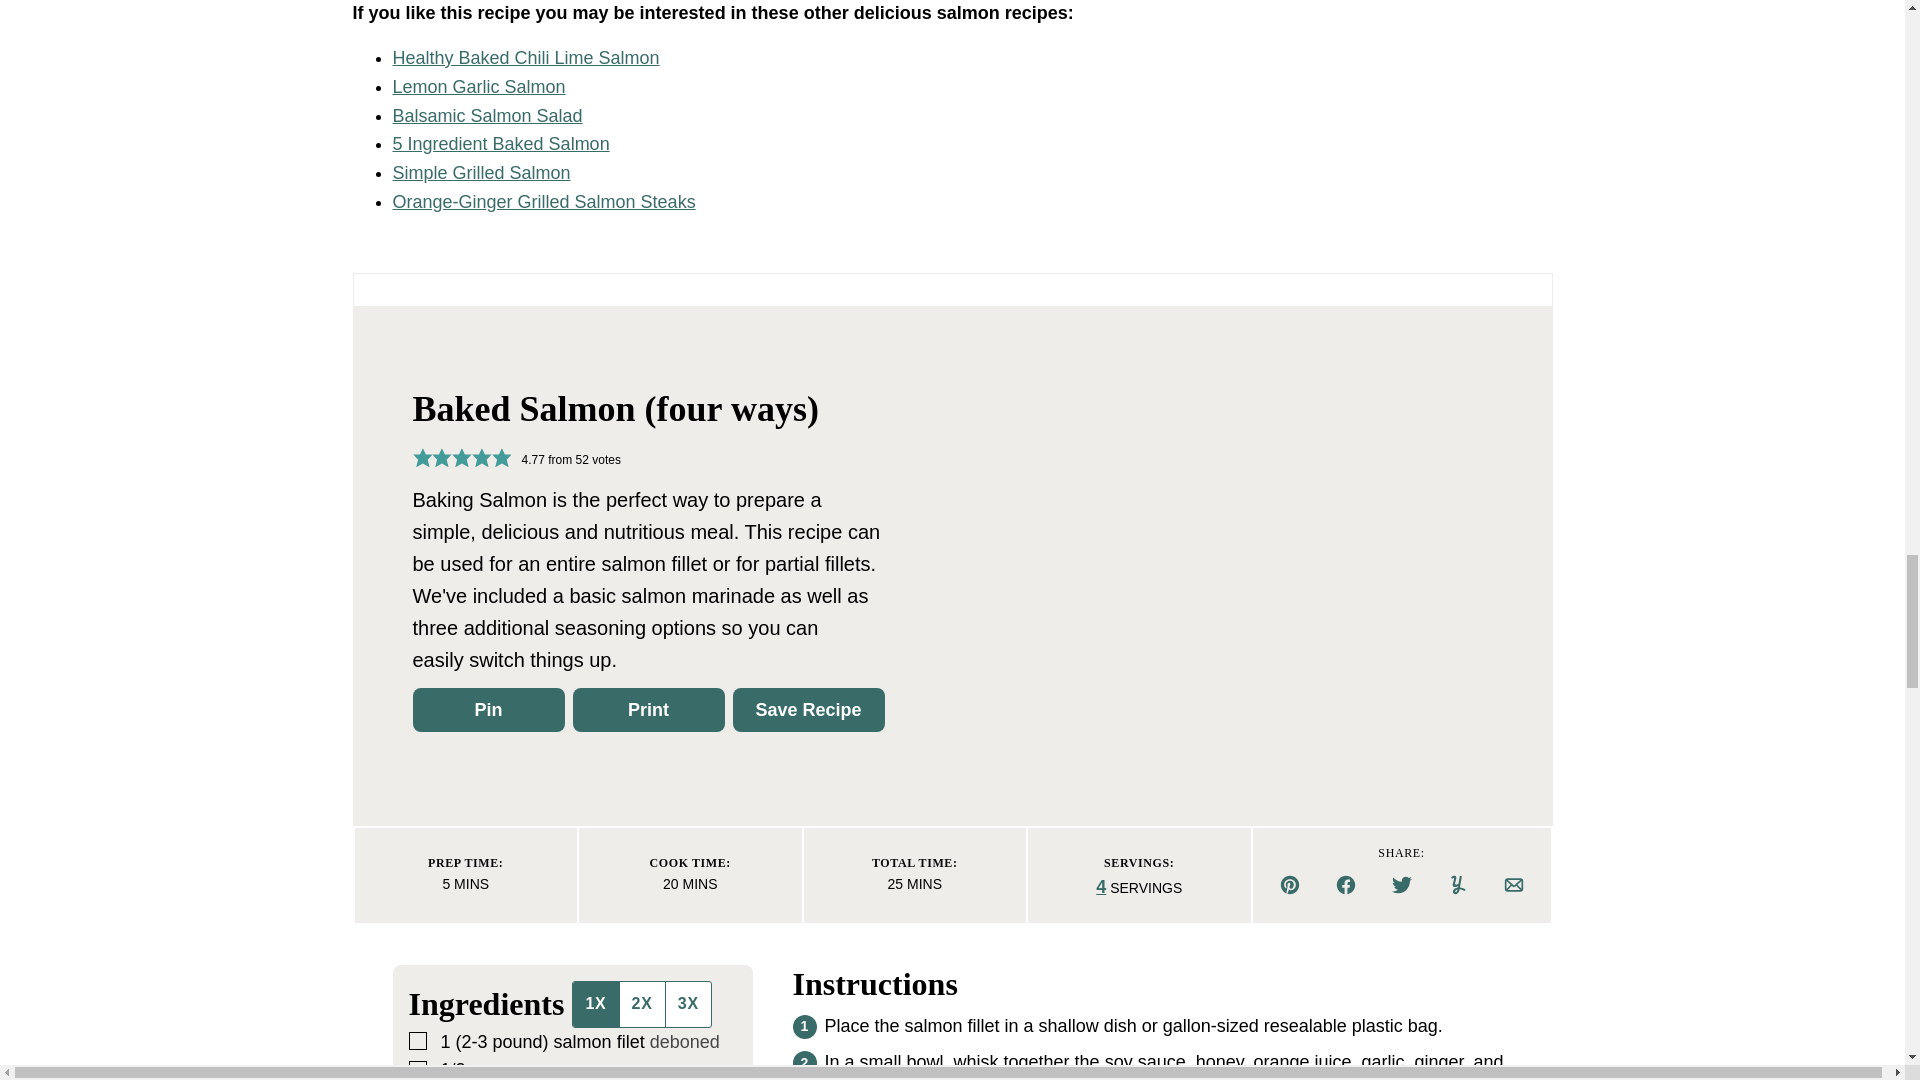 This screenshot has height=1080, width=1920. I want to click on Share on Facebook, so click(1346, 884).